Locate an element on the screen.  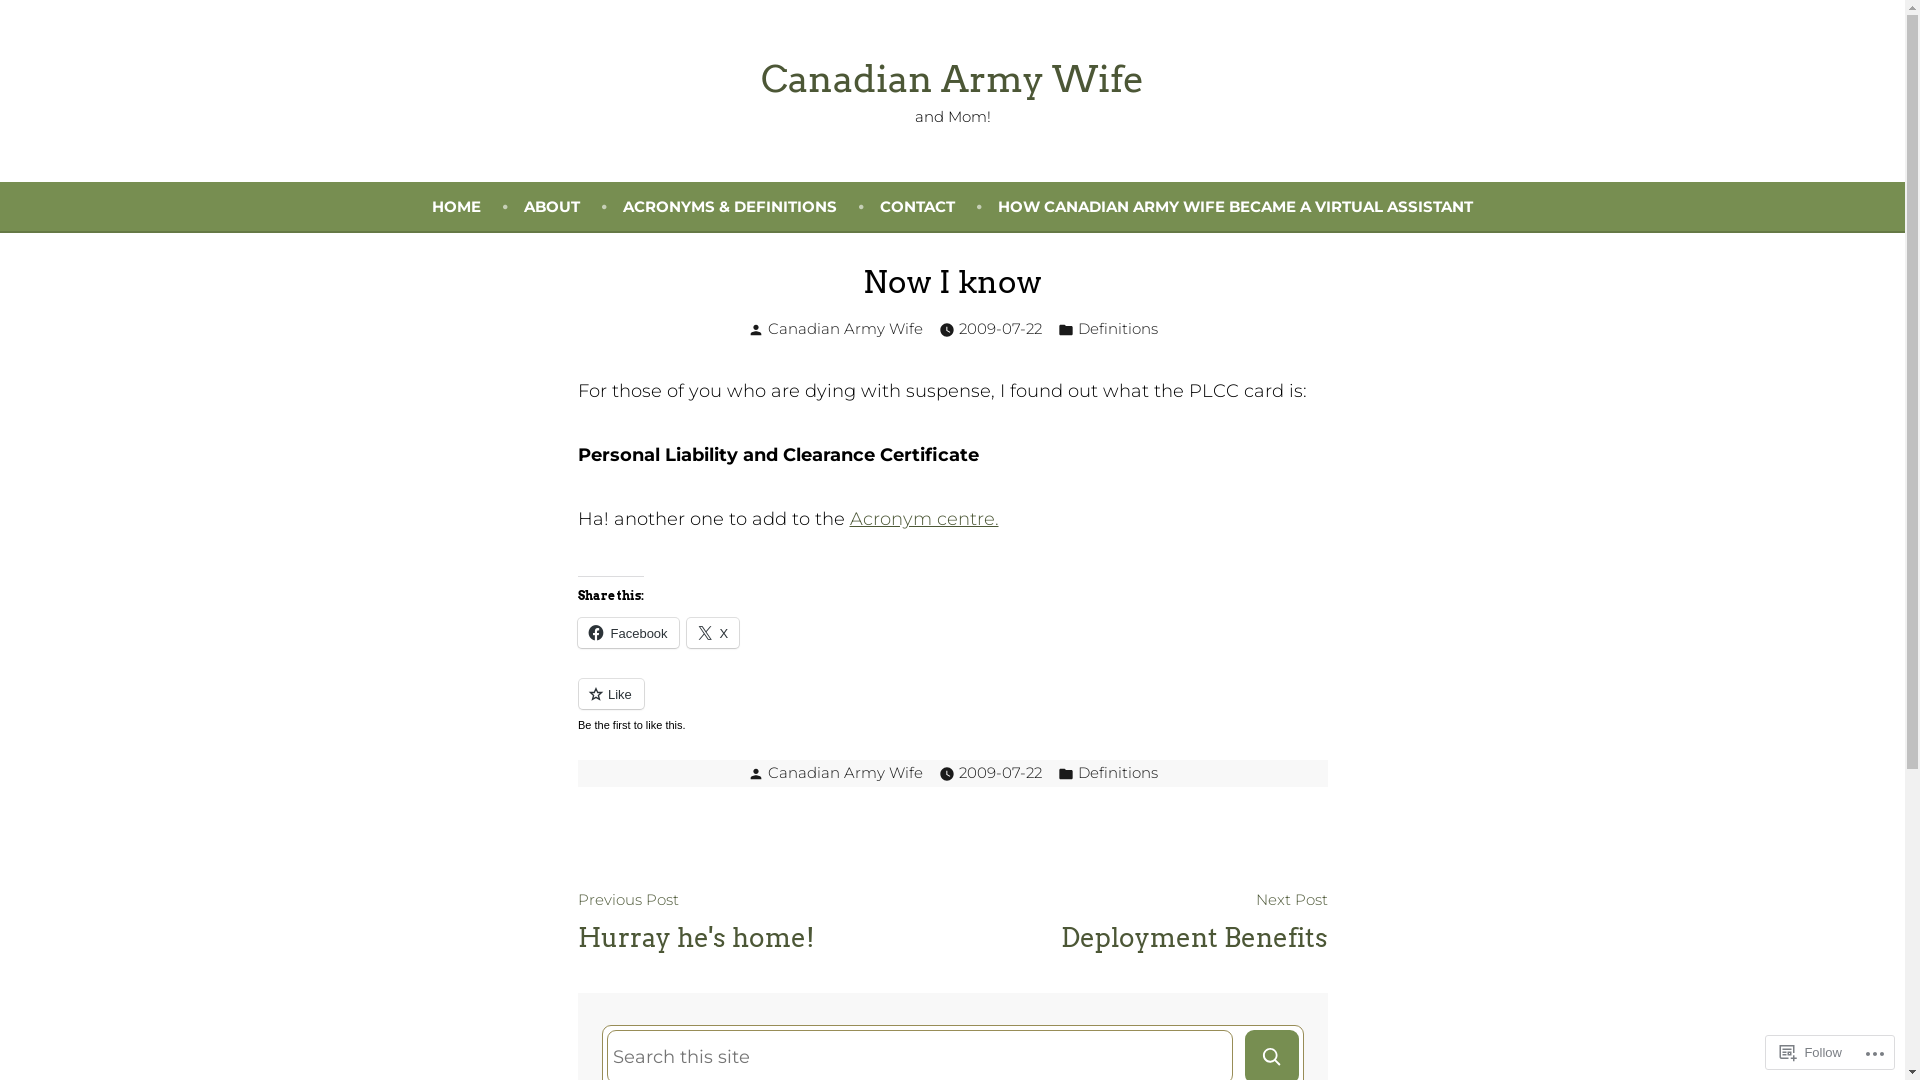
Like or Reblog is located at coordinates (953, 706).